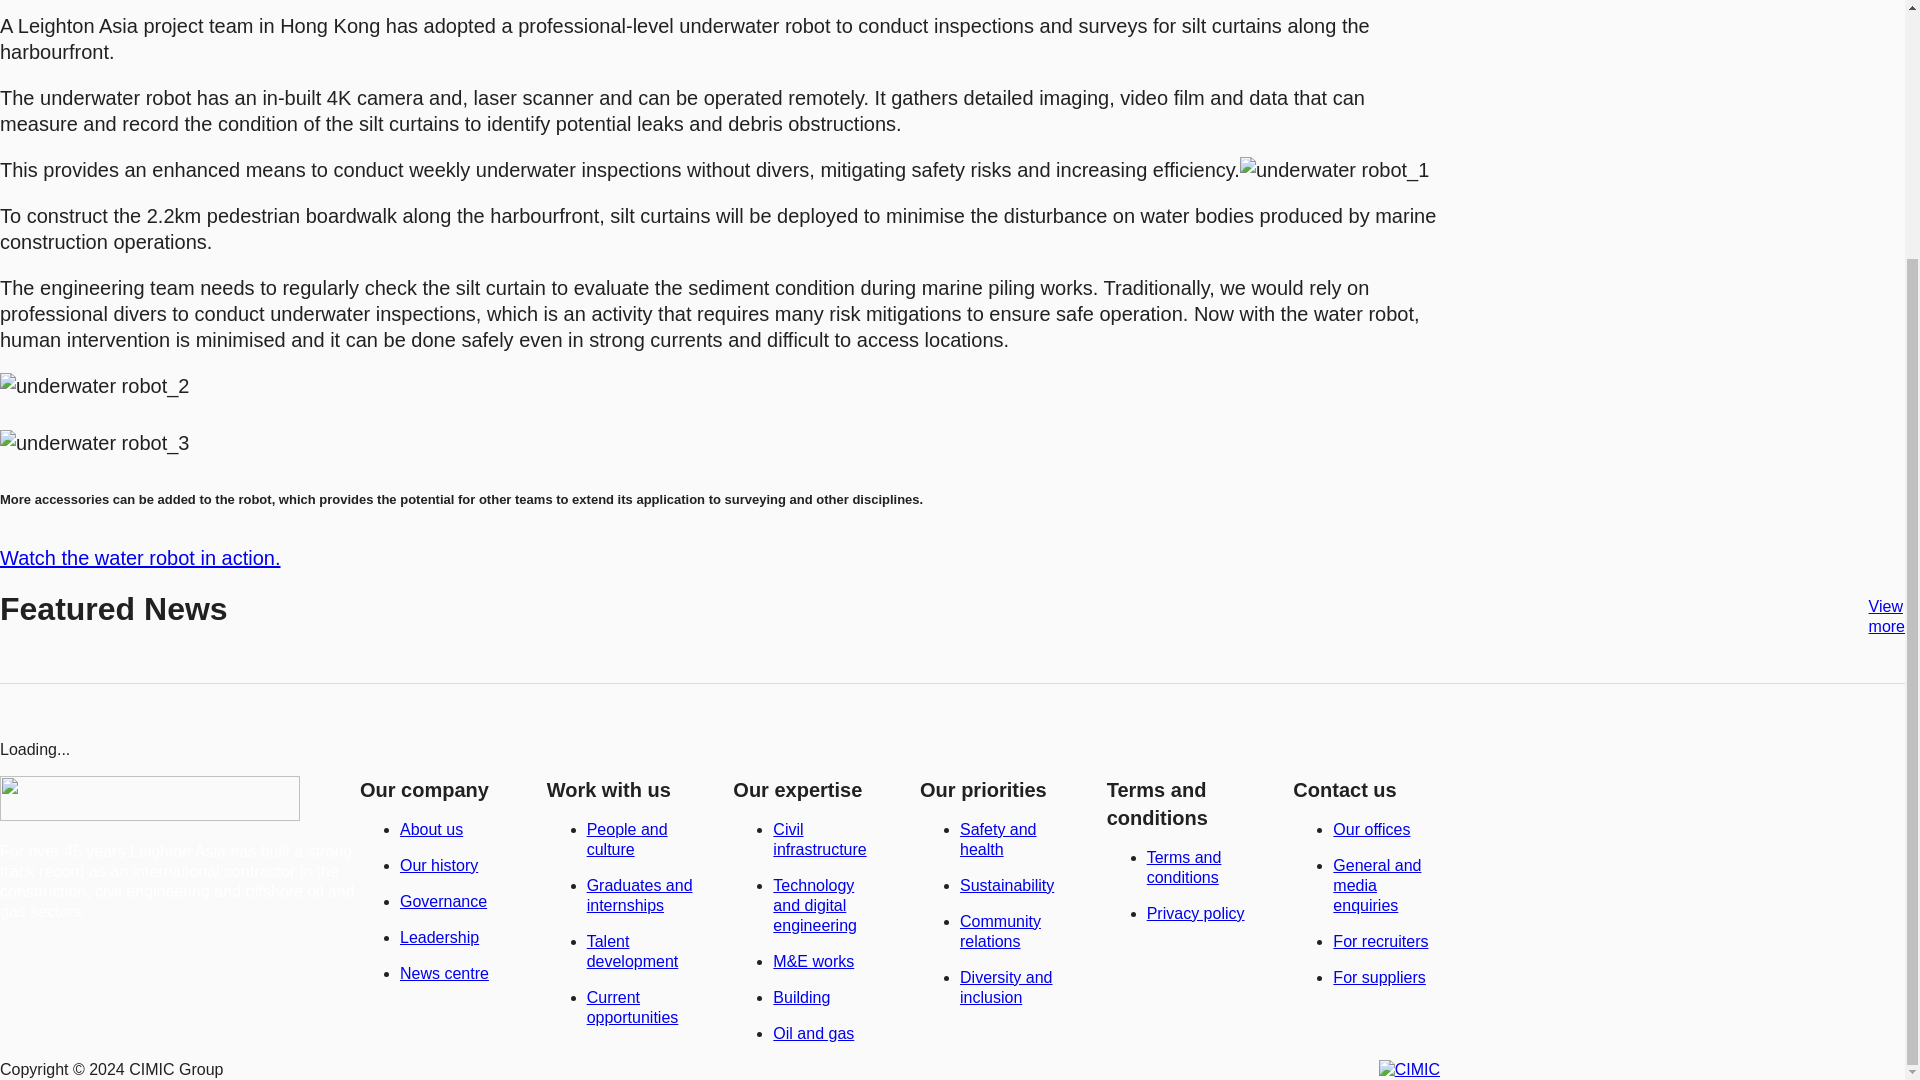 This screenshot has height=1080, width=1920. Describe the element at coordinates (430, 829) in the screenshot. I see `About us` at that location.